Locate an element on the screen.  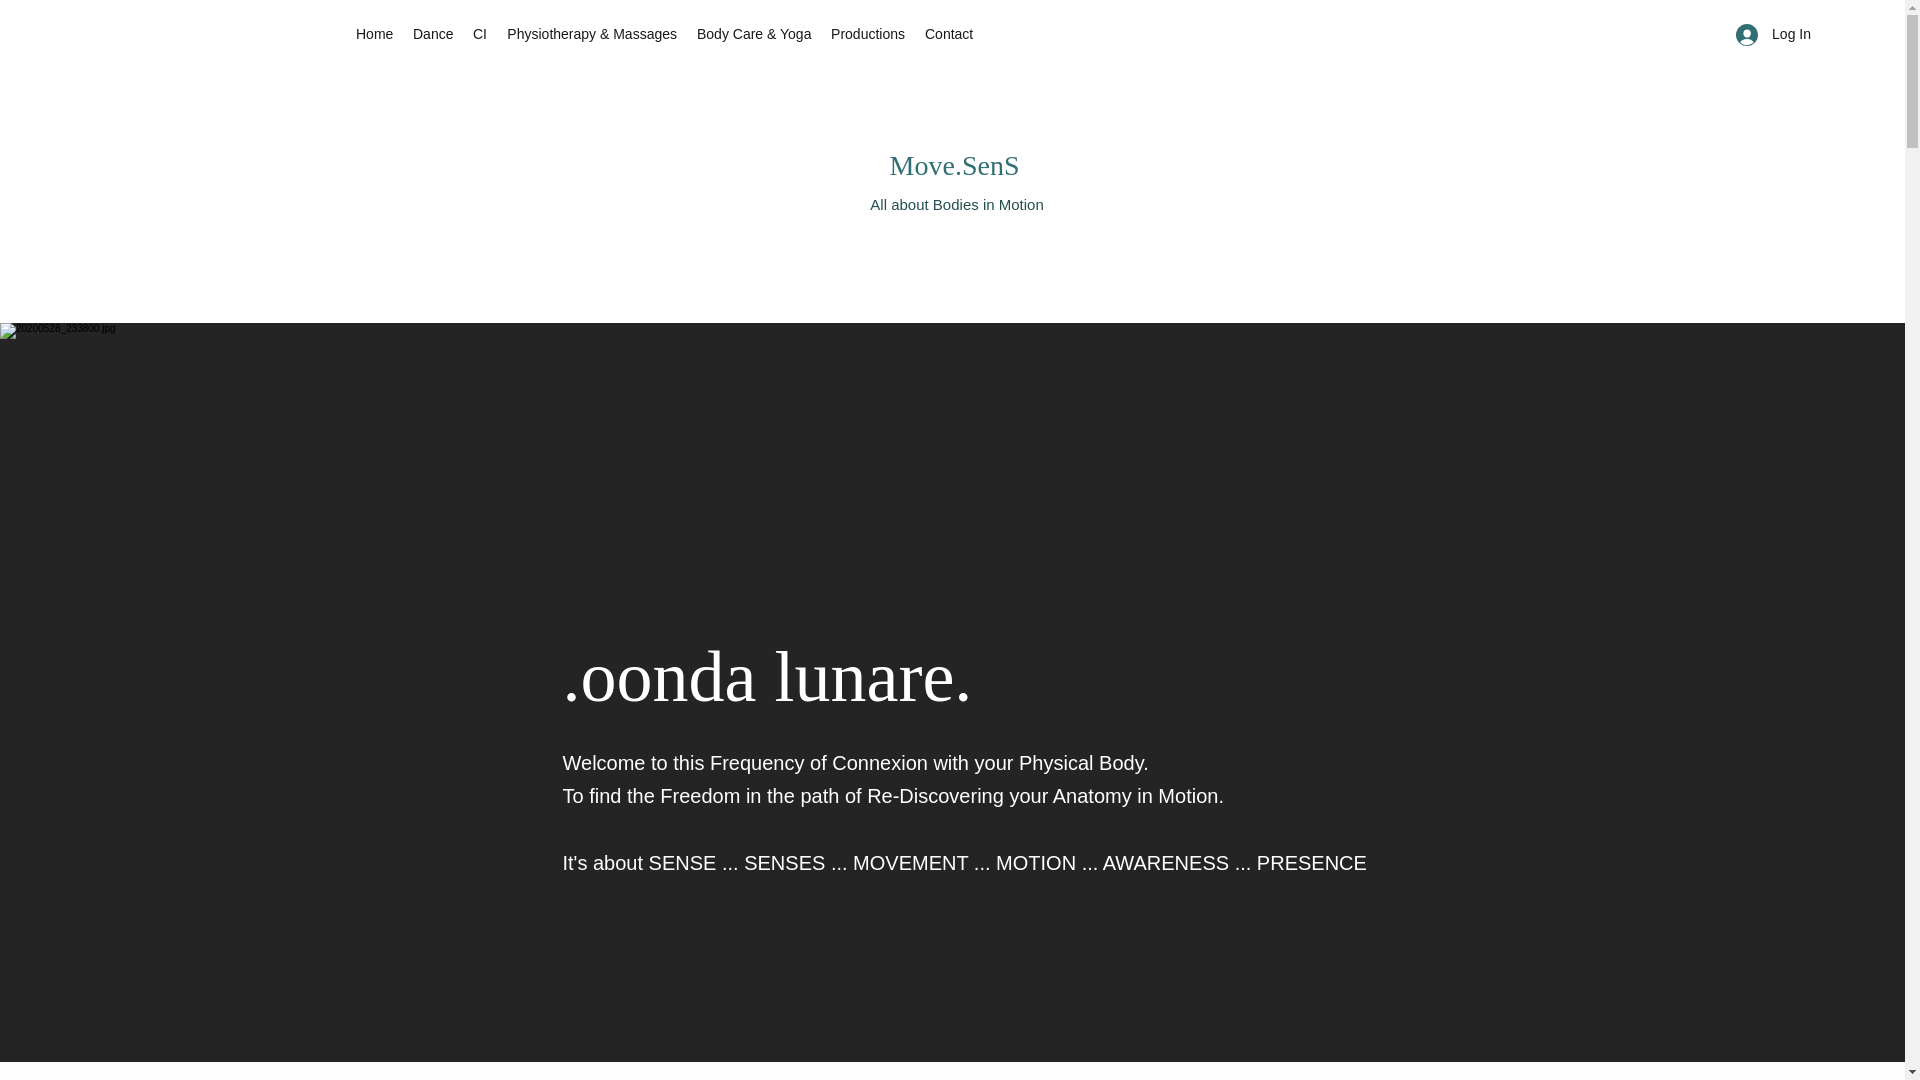
Move.SenS is located at coordinates (954, 166).